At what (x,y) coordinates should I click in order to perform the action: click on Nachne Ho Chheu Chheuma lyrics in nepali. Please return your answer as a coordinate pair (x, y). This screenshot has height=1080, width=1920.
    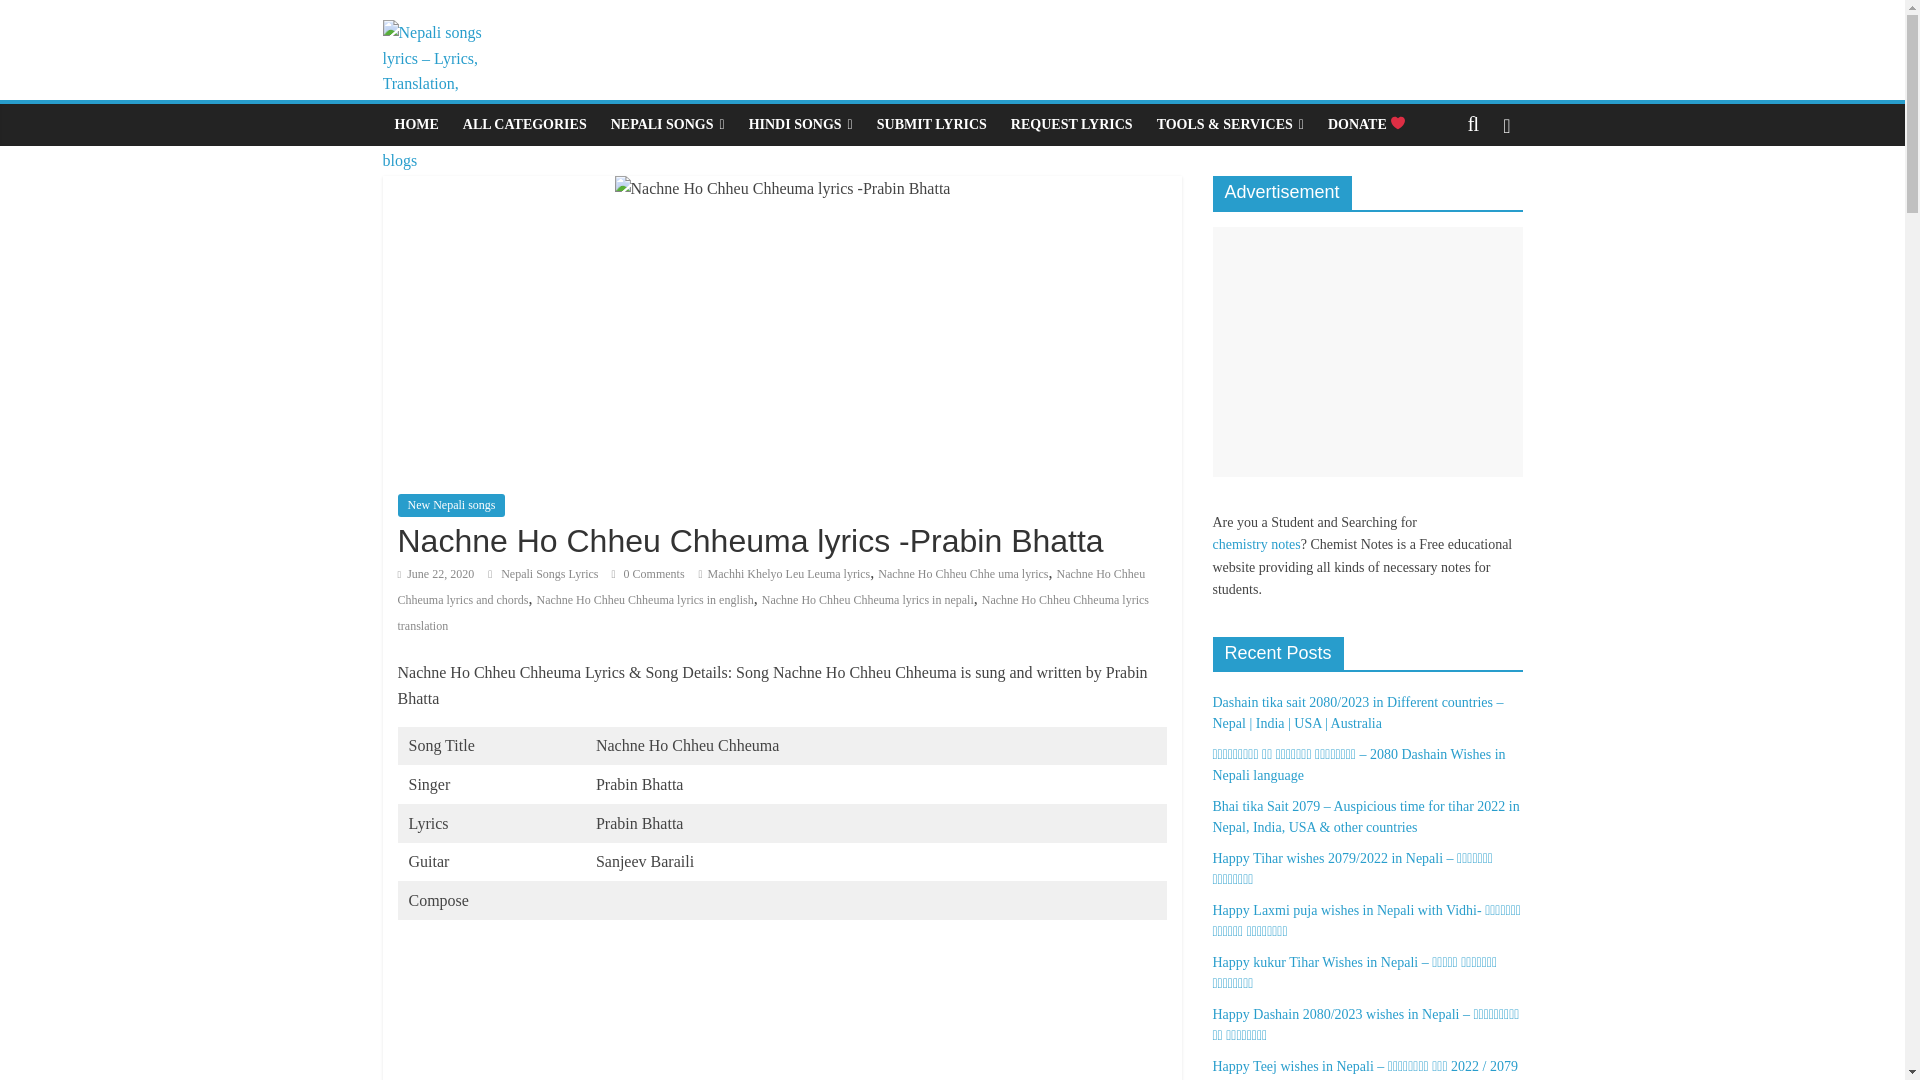
    Looking at the image, I should click on (868, 599).